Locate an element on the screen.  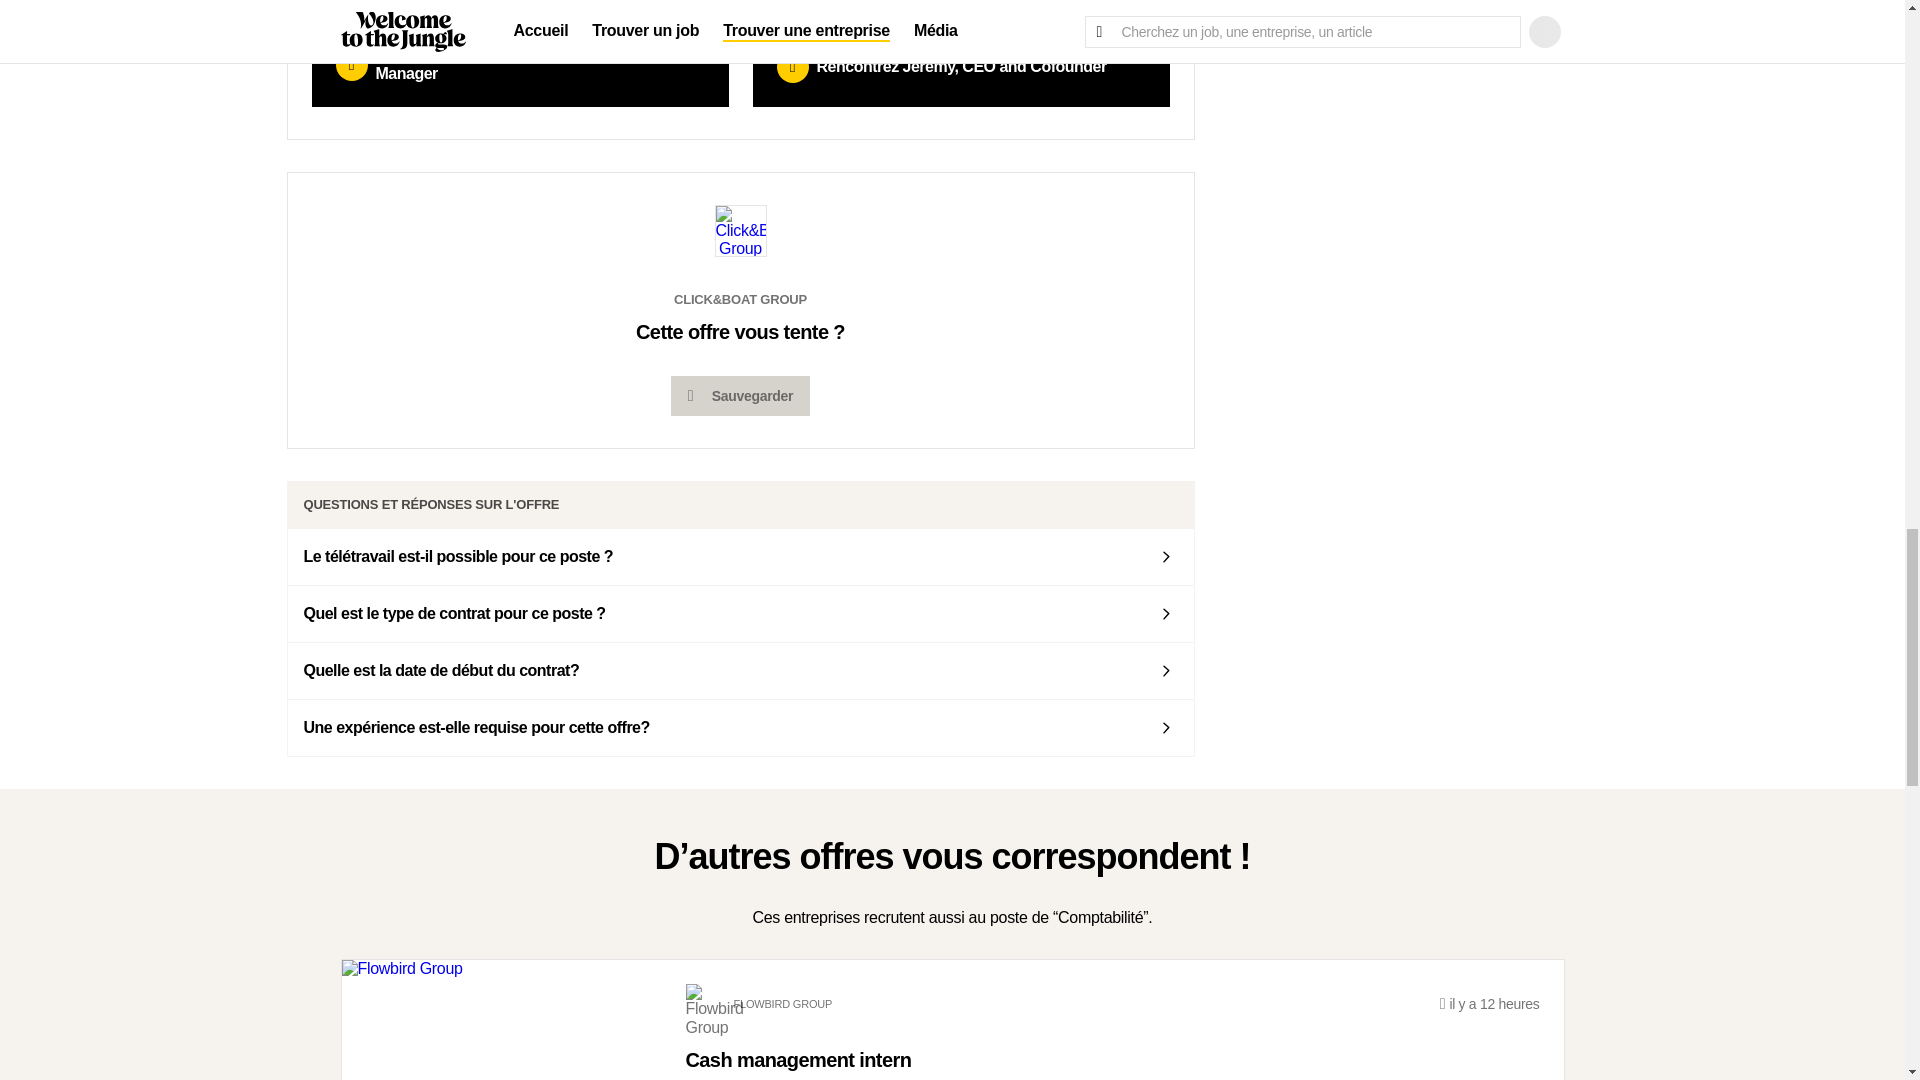
Play is located at coordinates (792, 66).